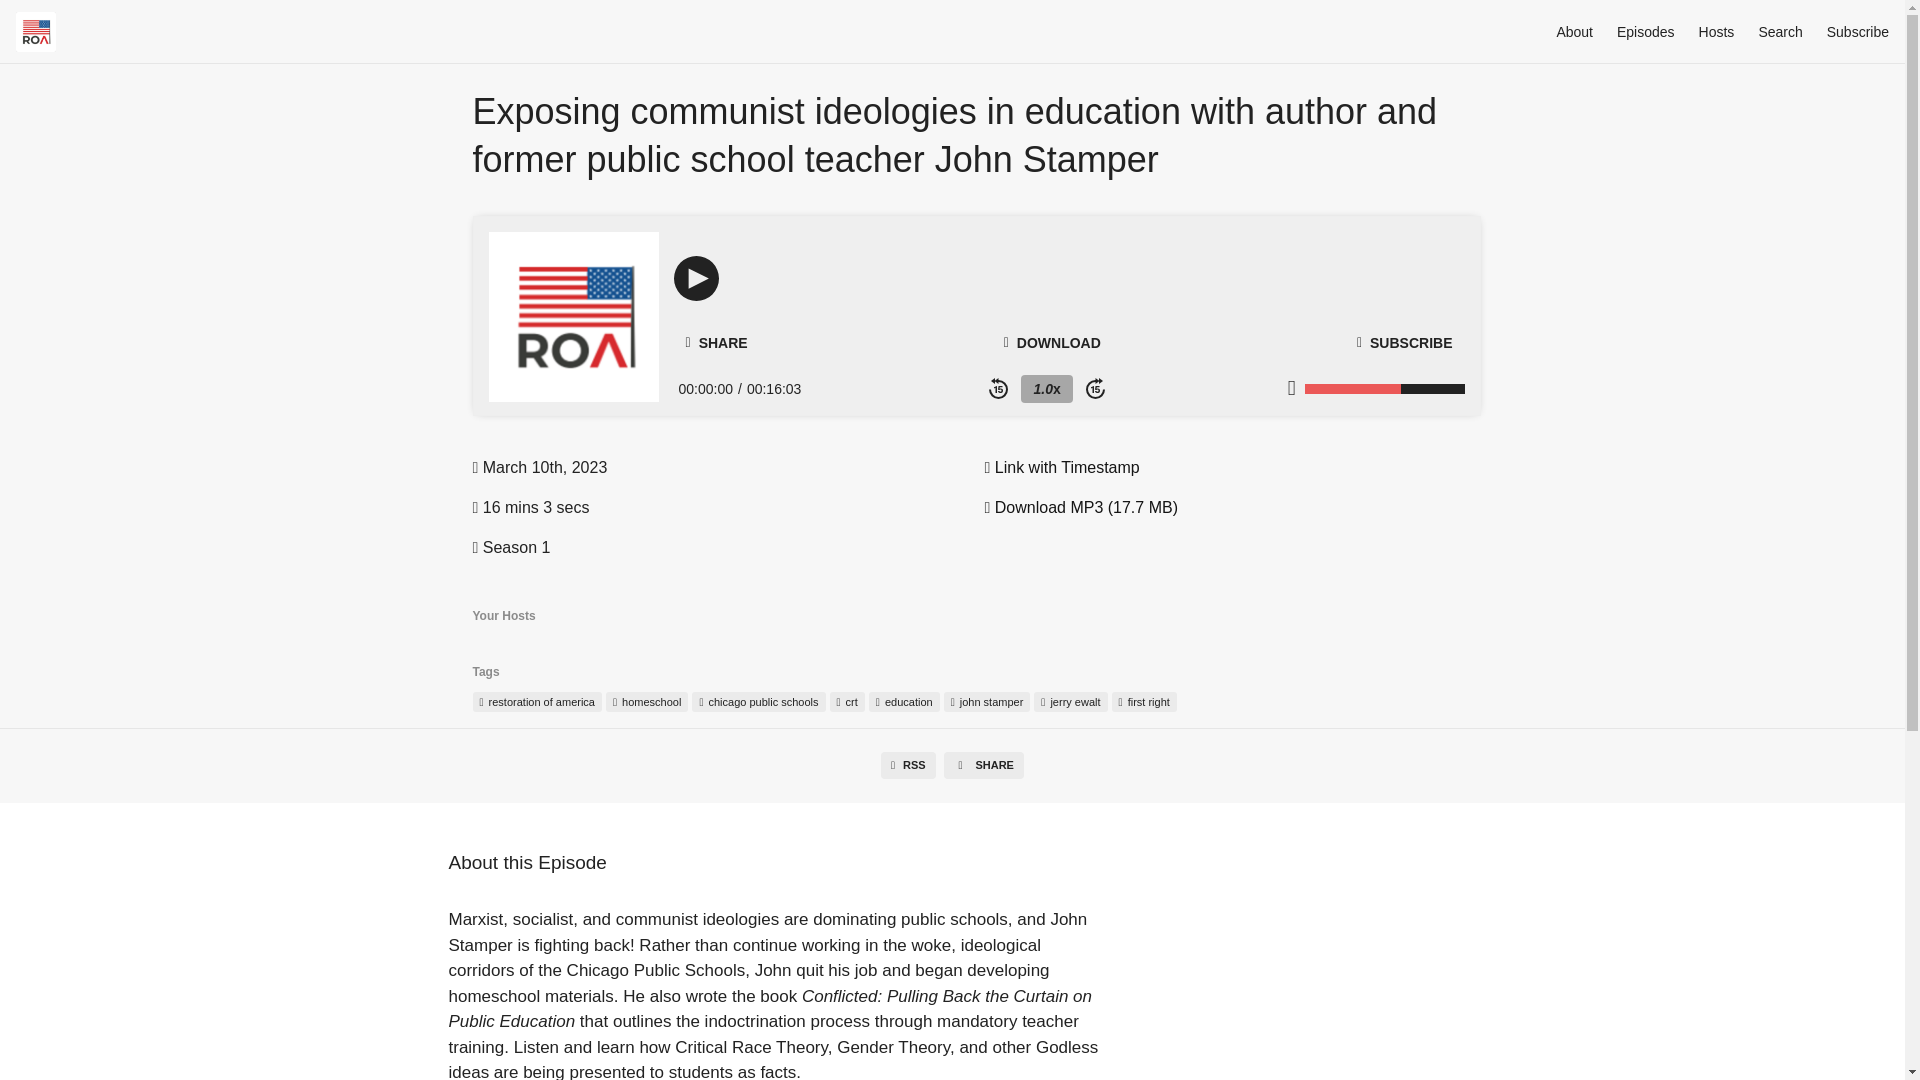 Image resolution: width=1920 pixels, height=1080 pixels. What do you see at coordinates (1070, 702) in the screenshot?
I see `jerry ewalt` at bounding box center [1070, 702].